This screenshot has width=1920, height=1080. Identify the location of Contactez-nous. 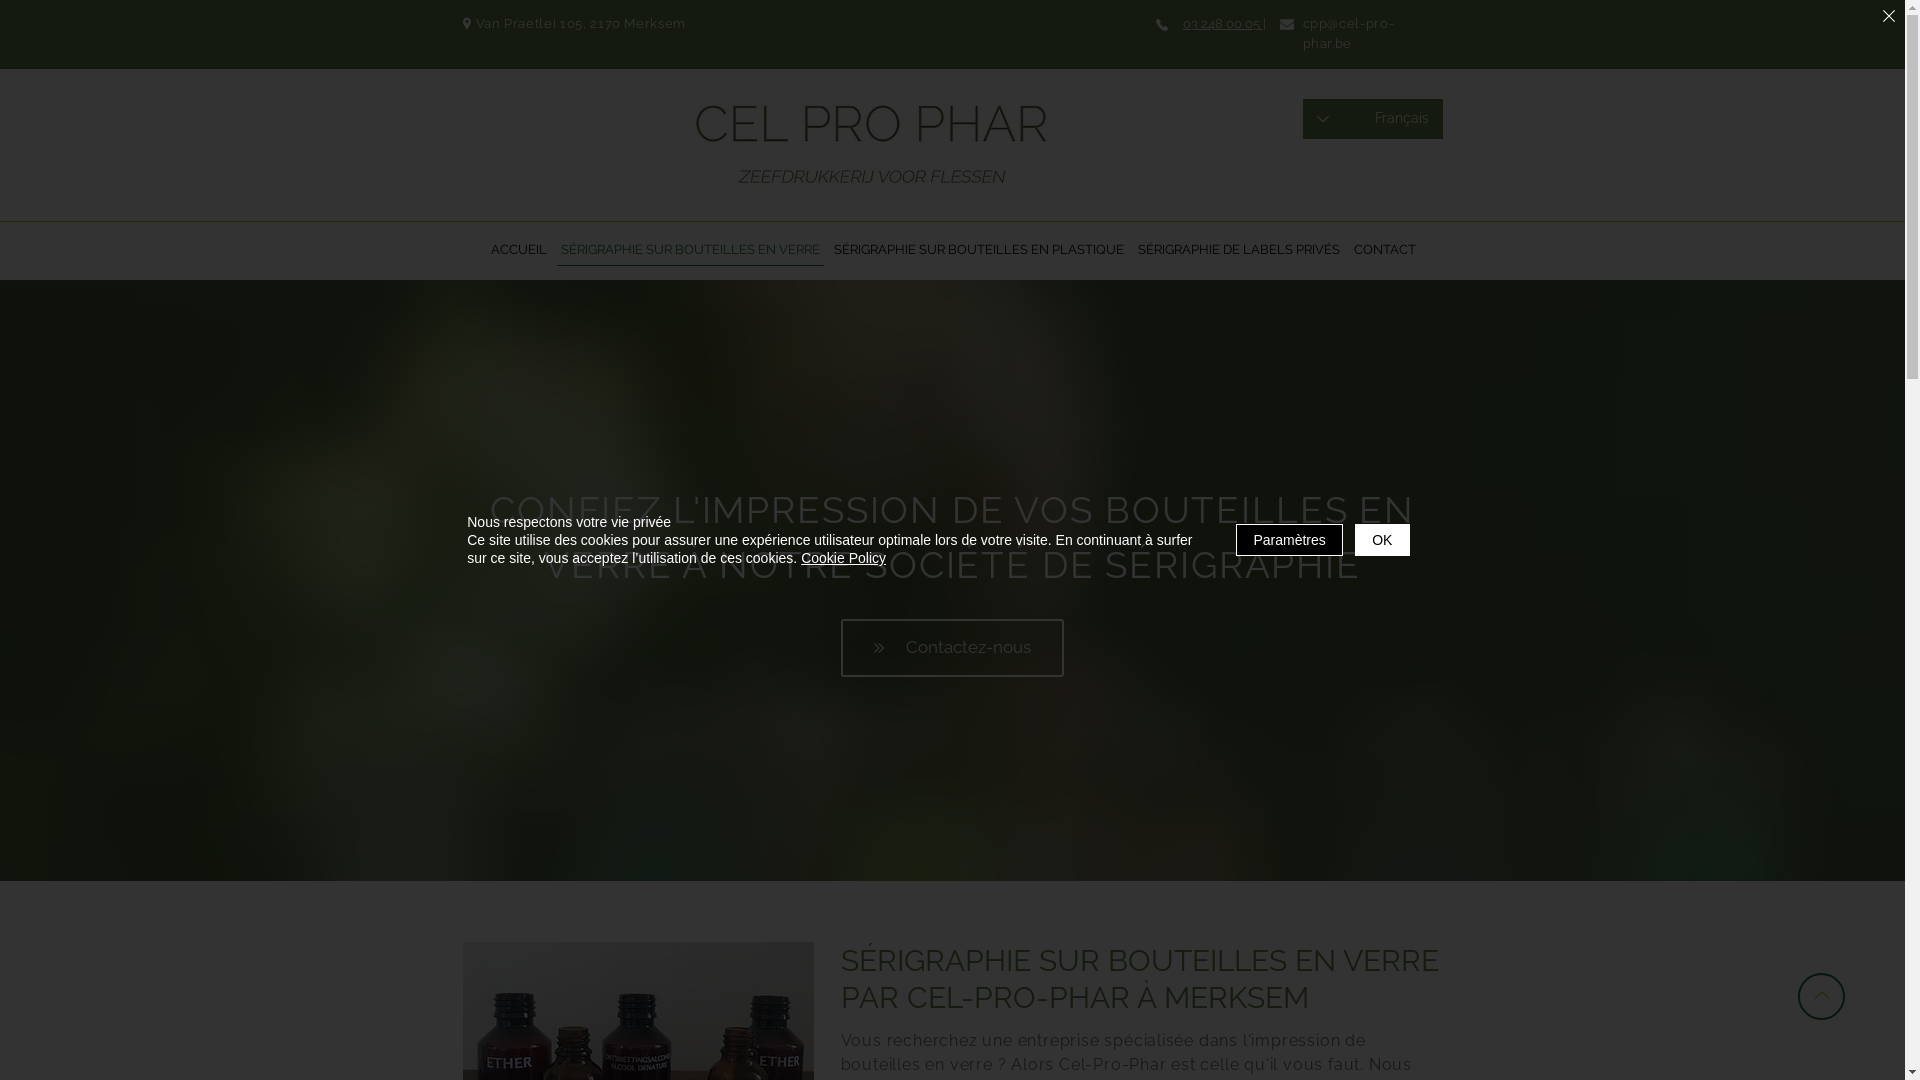
(952, 647).